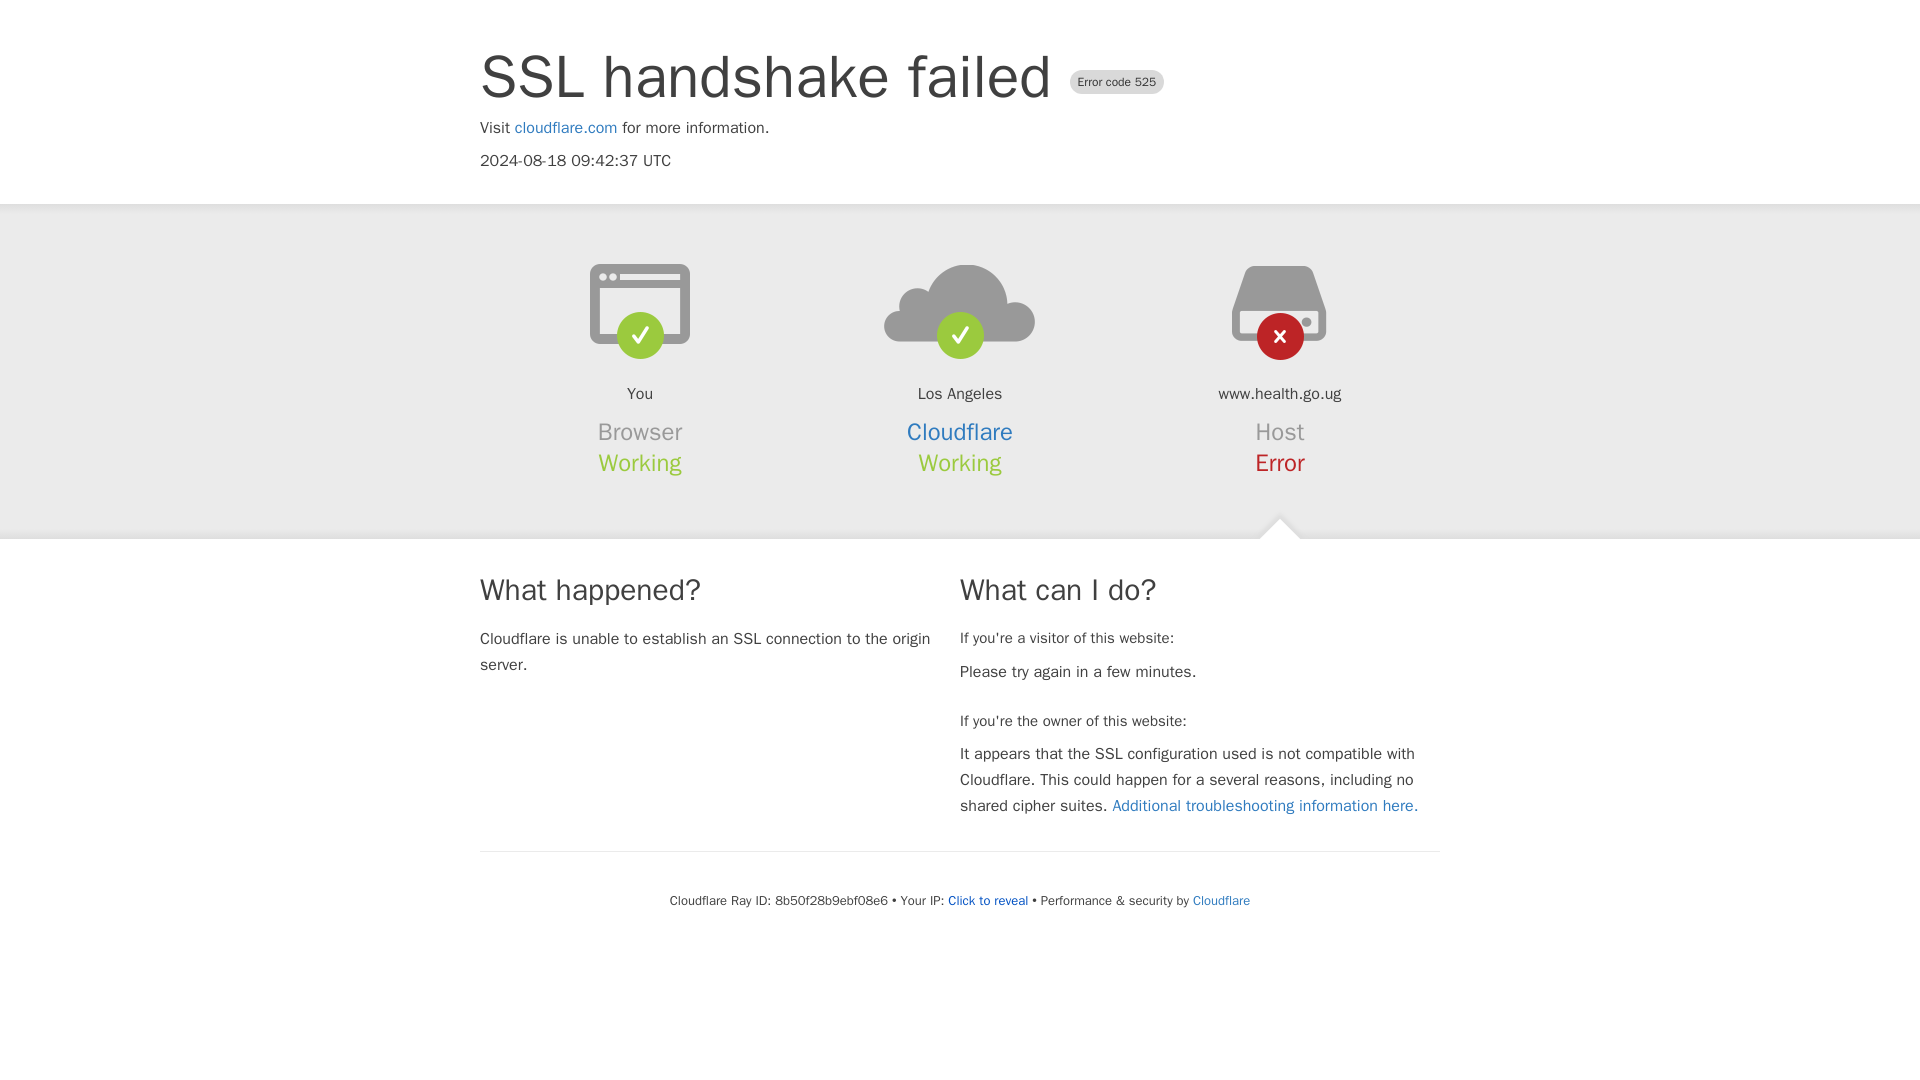 Image resolution: width=1920 pixels, height=1080 pixels. Describe the element at coordinates (1264, 806) in the screenshot. I see `Additional troubleshooting information here.` at that location.